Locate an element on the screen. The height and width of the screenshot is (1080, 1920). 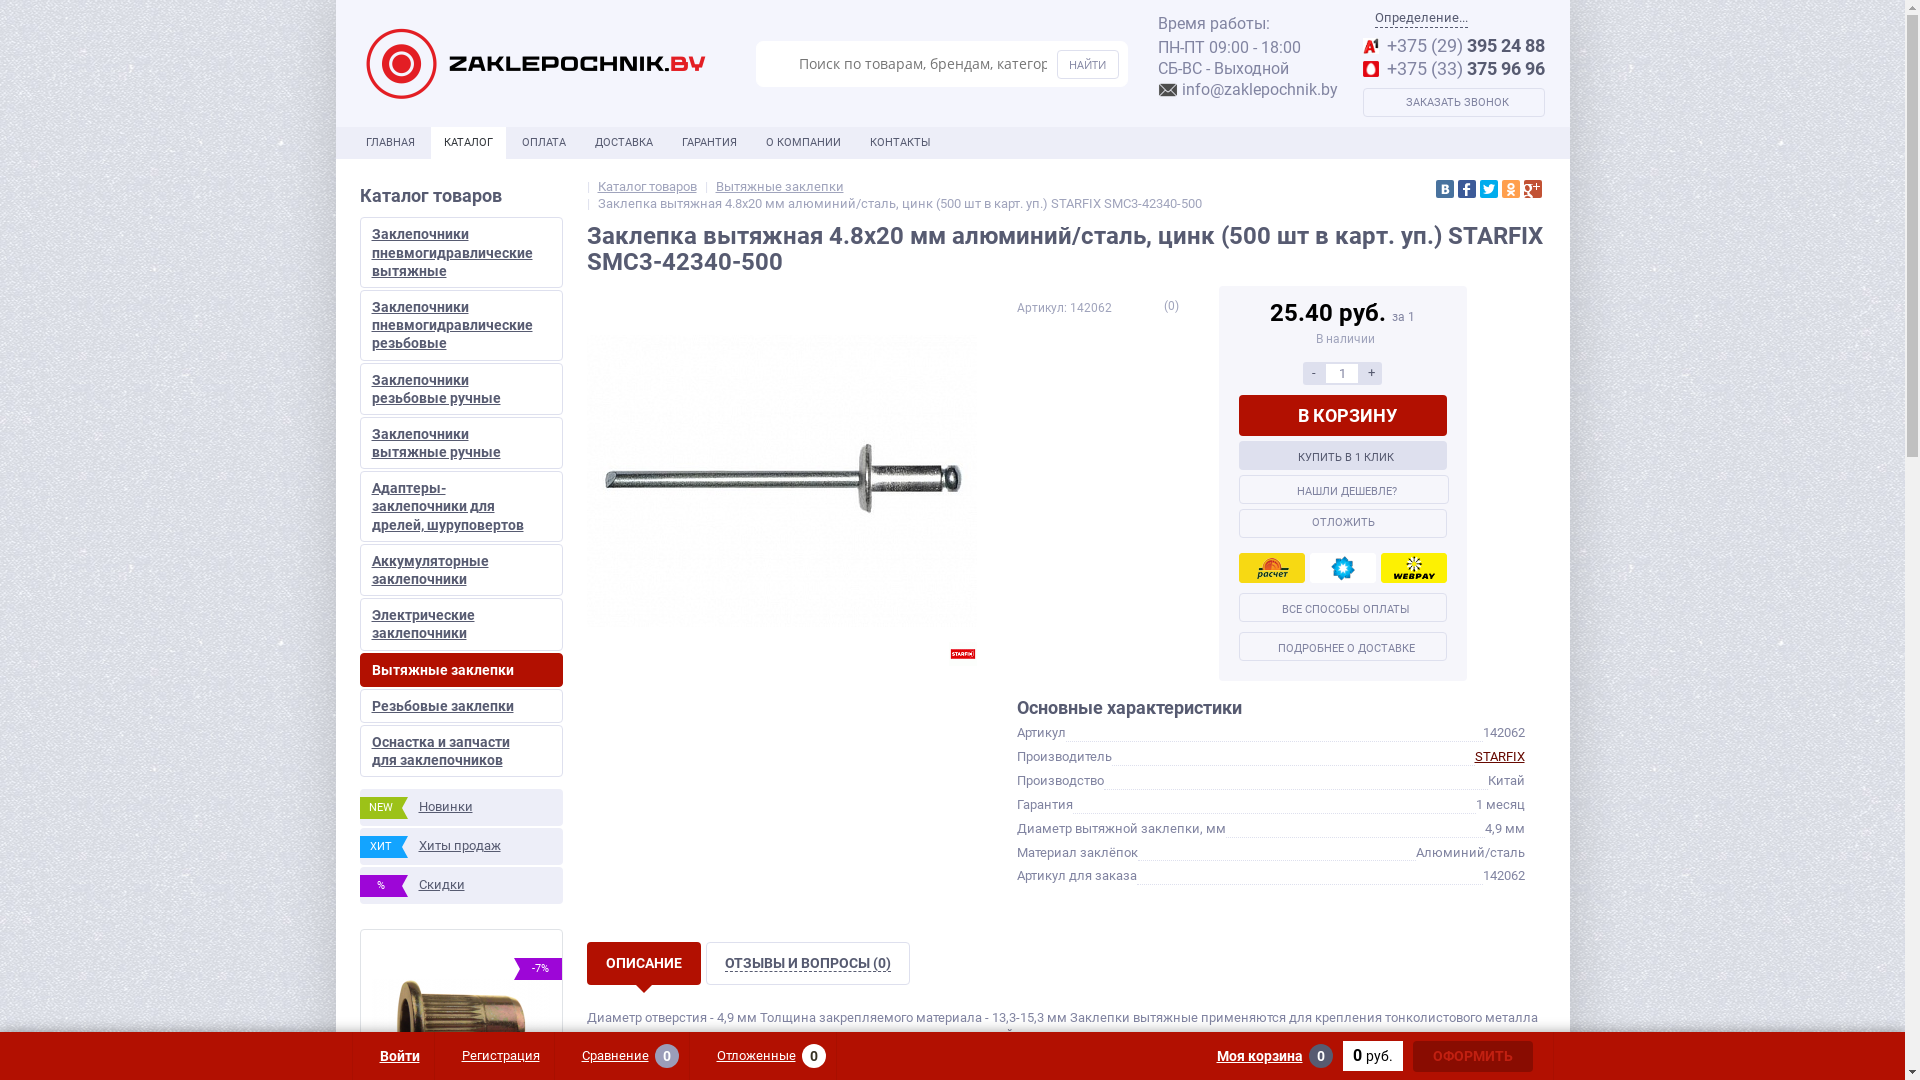
STARFIX is located at coordinates (962, 654).